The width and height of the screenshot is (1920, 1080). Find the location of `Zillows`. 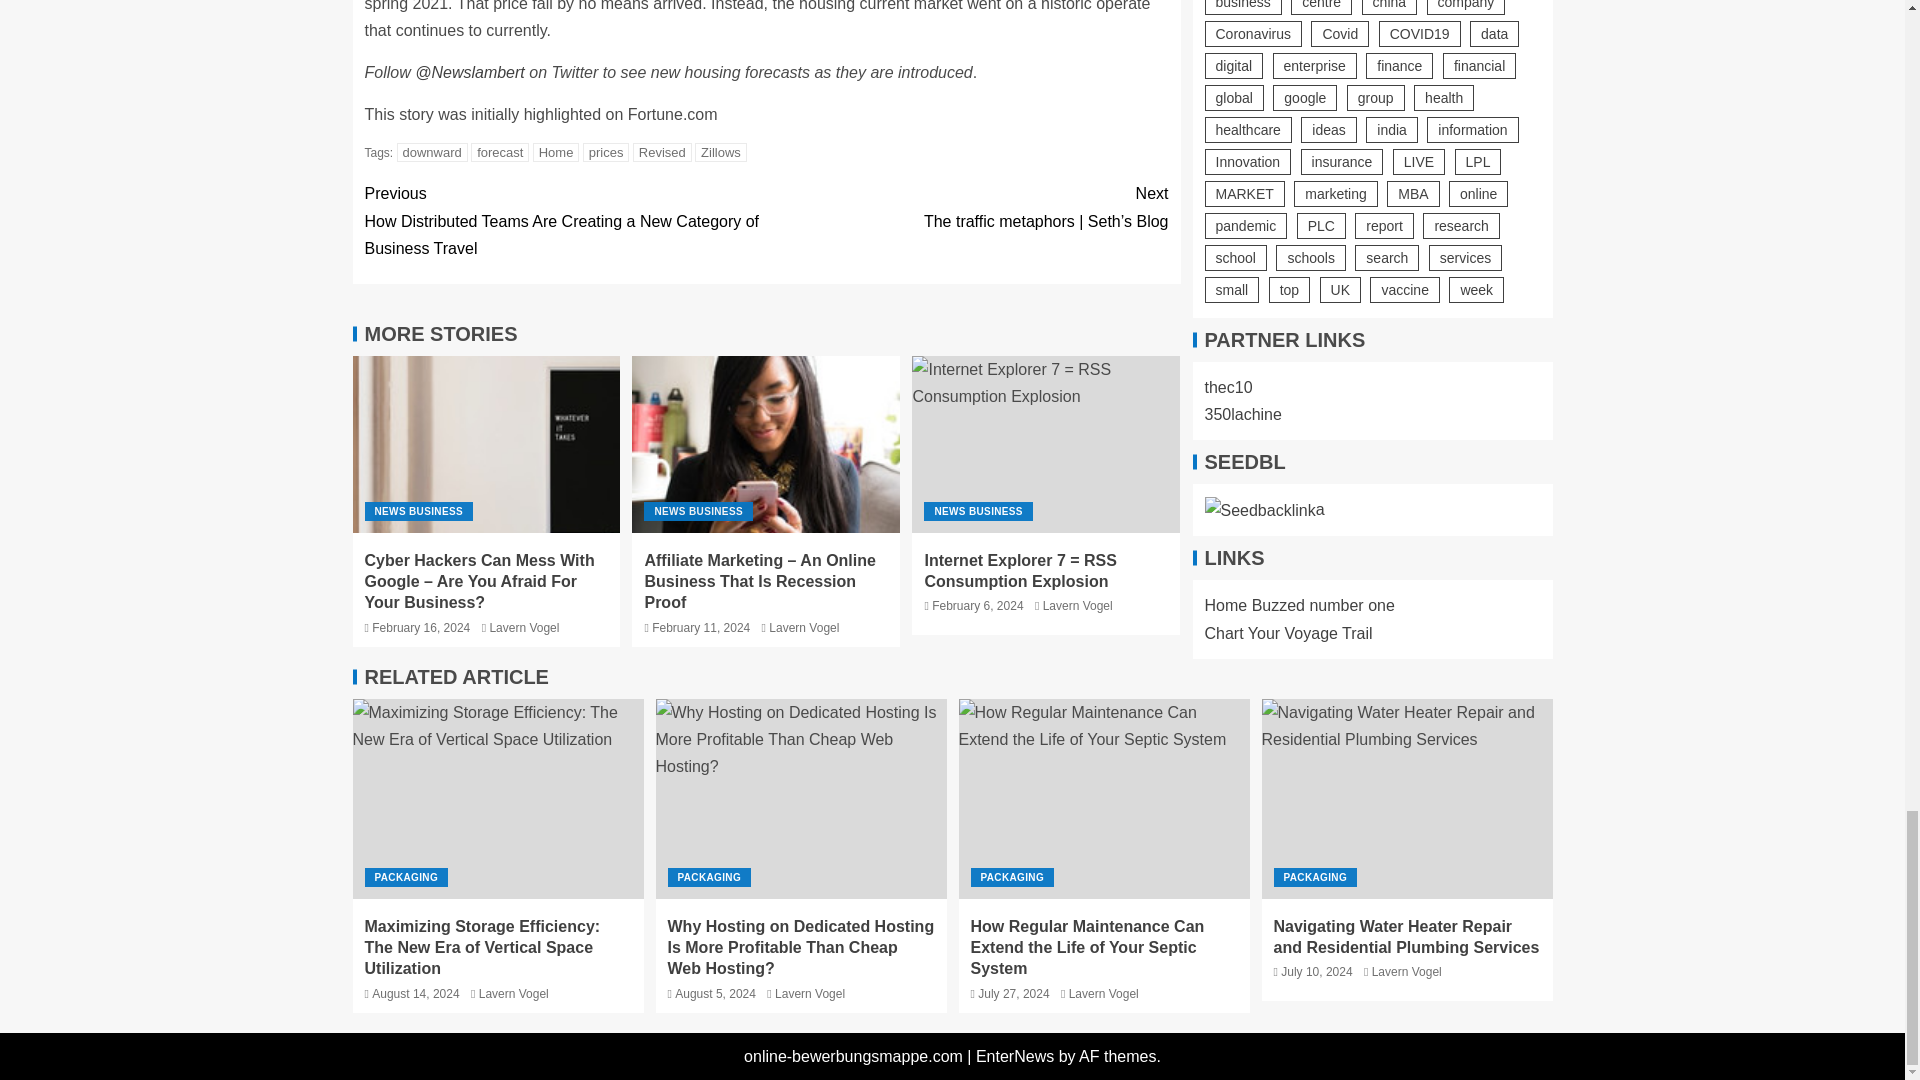

Zillows is located at coordinates (720, 152).